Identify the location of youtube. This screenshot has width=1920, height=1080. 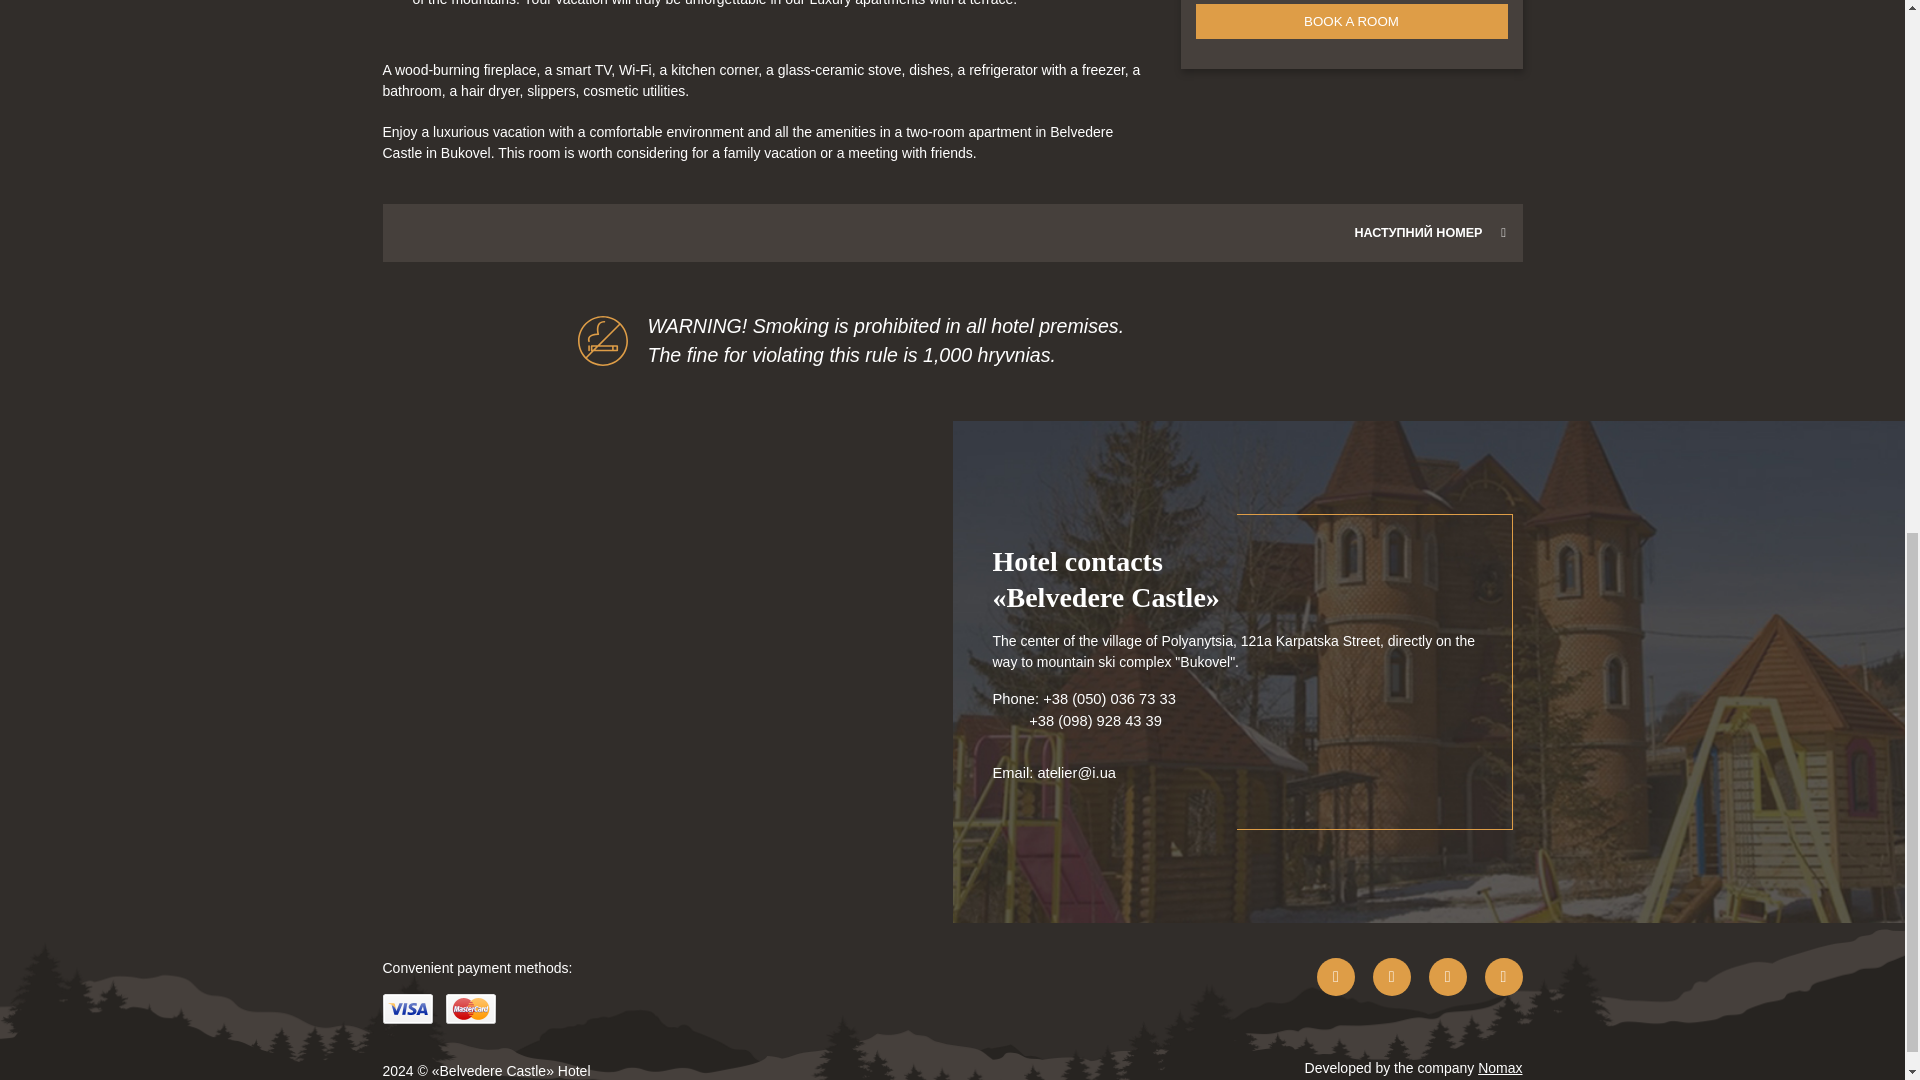
(1447, 976).